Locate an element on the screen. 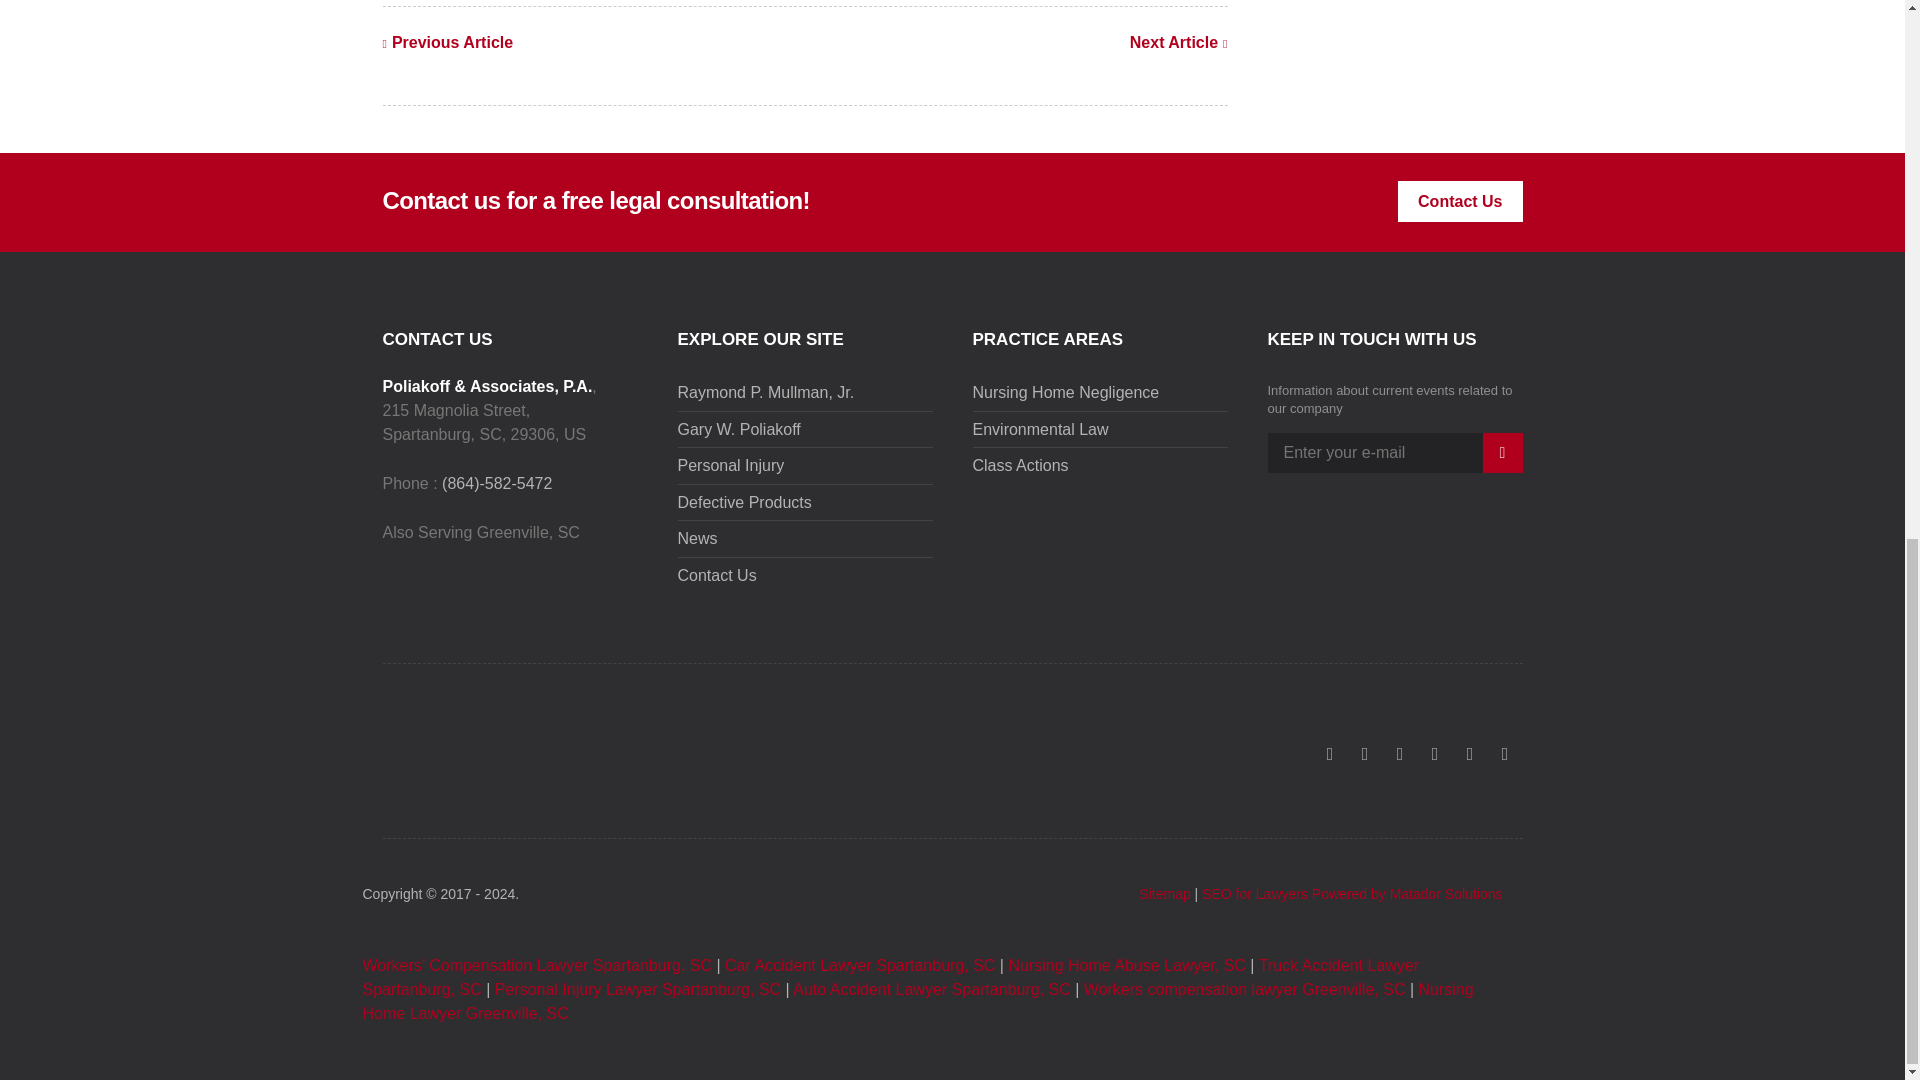  Next Article is located at coordinates (1179, 42).